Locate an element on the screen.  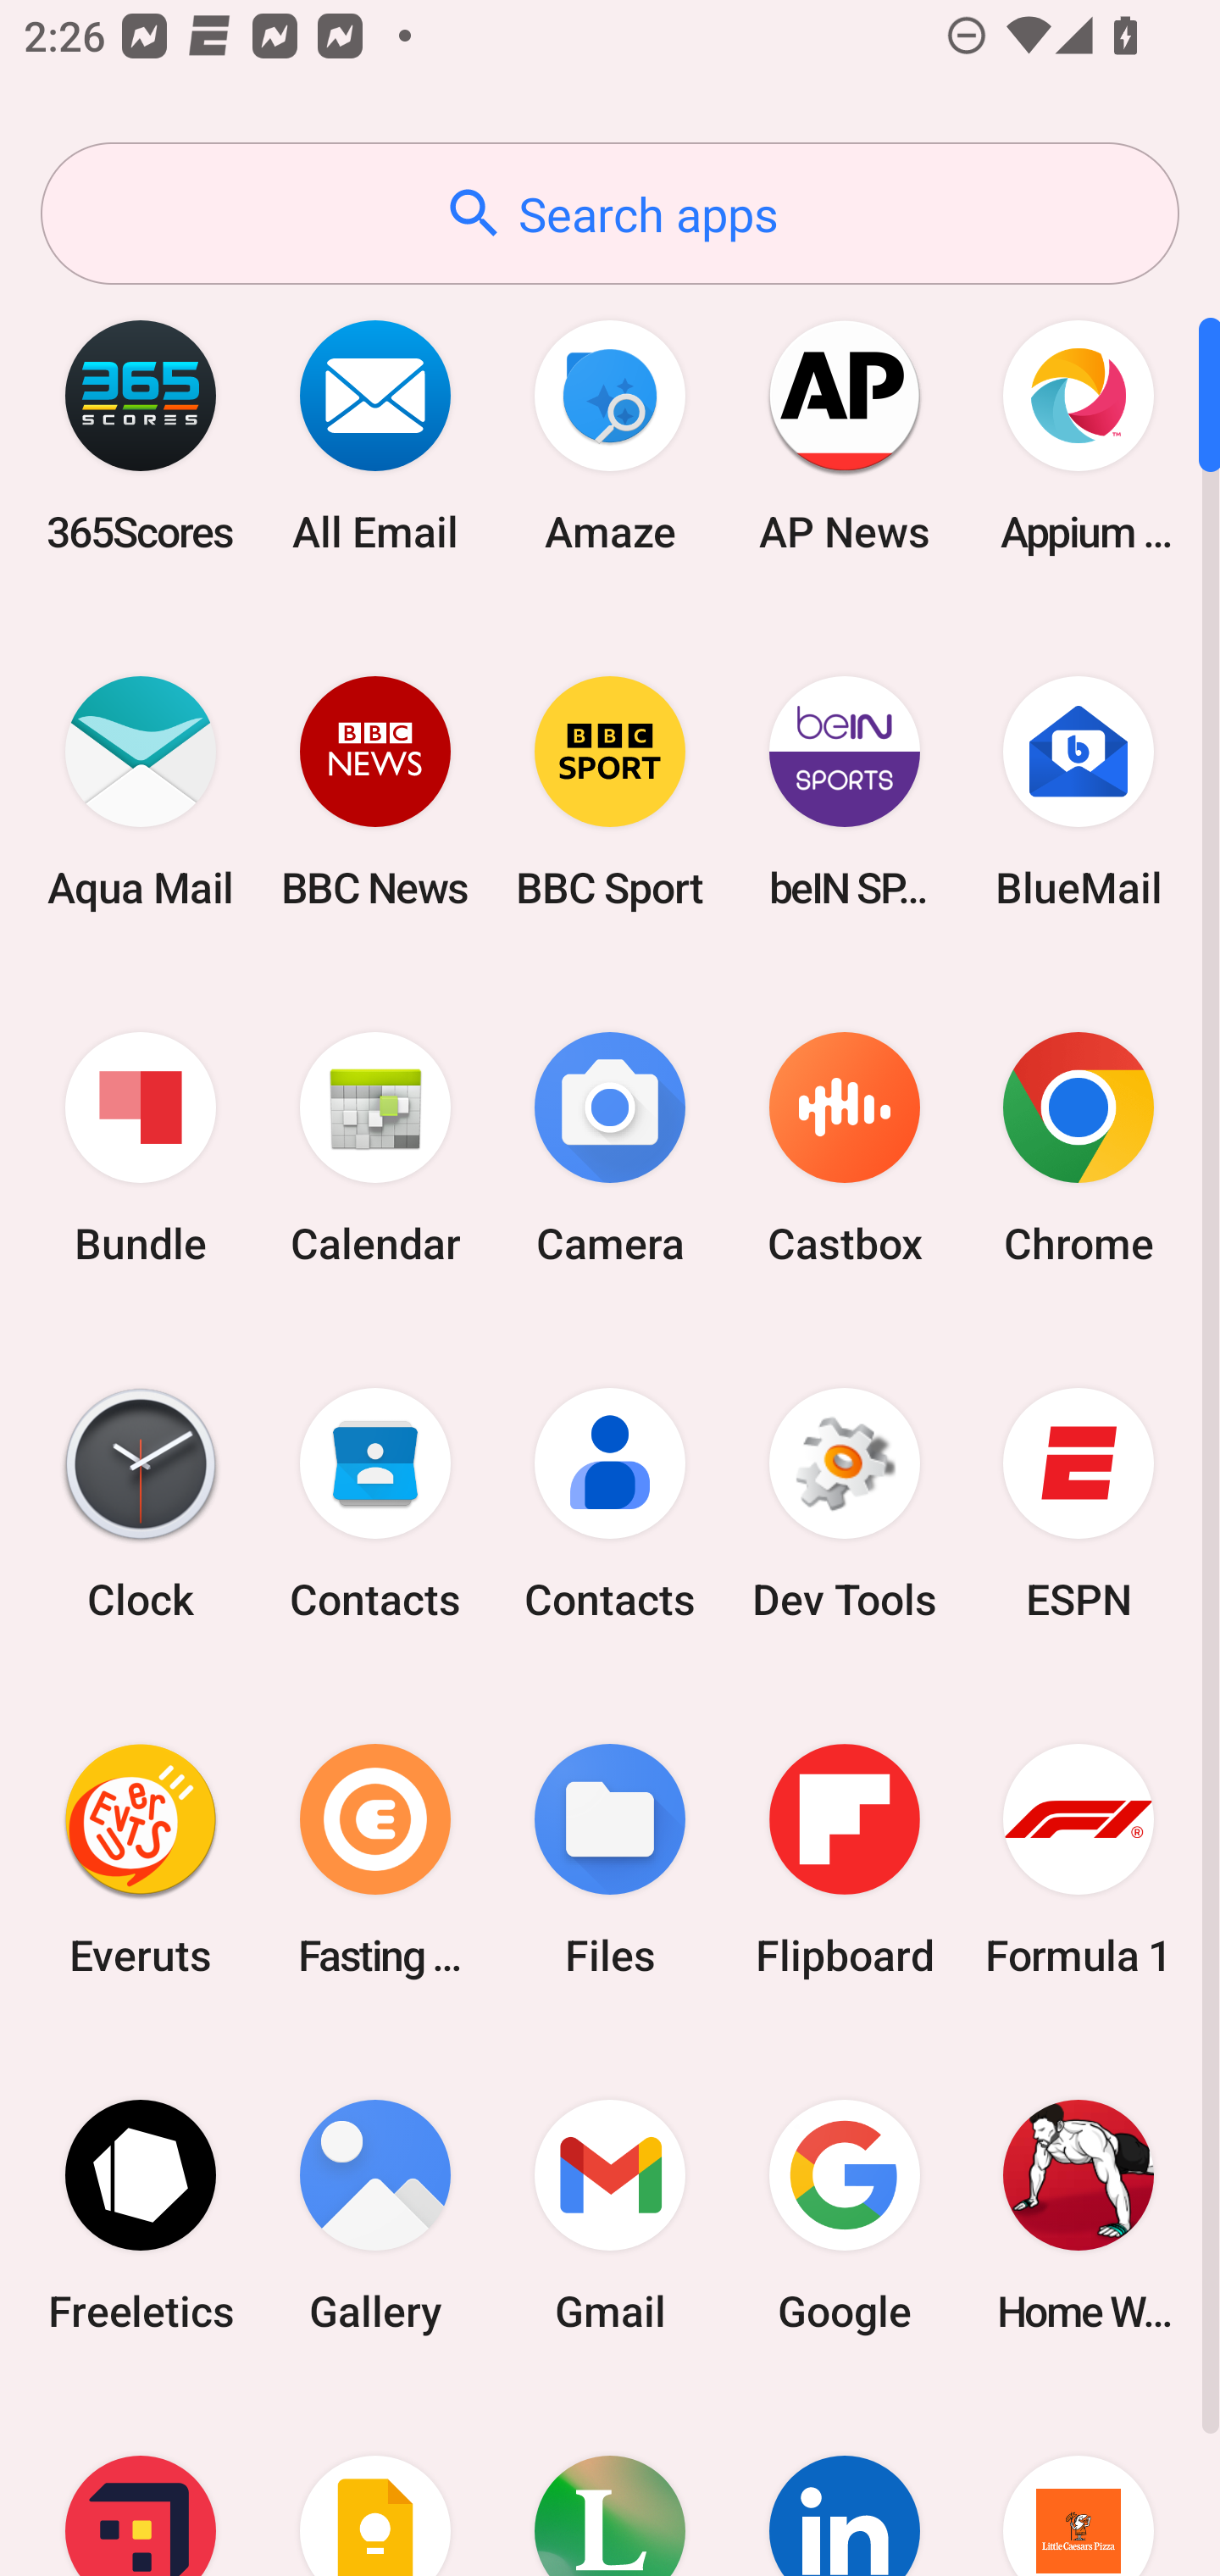
Appium Settings is located at coordinates (1079, 436).